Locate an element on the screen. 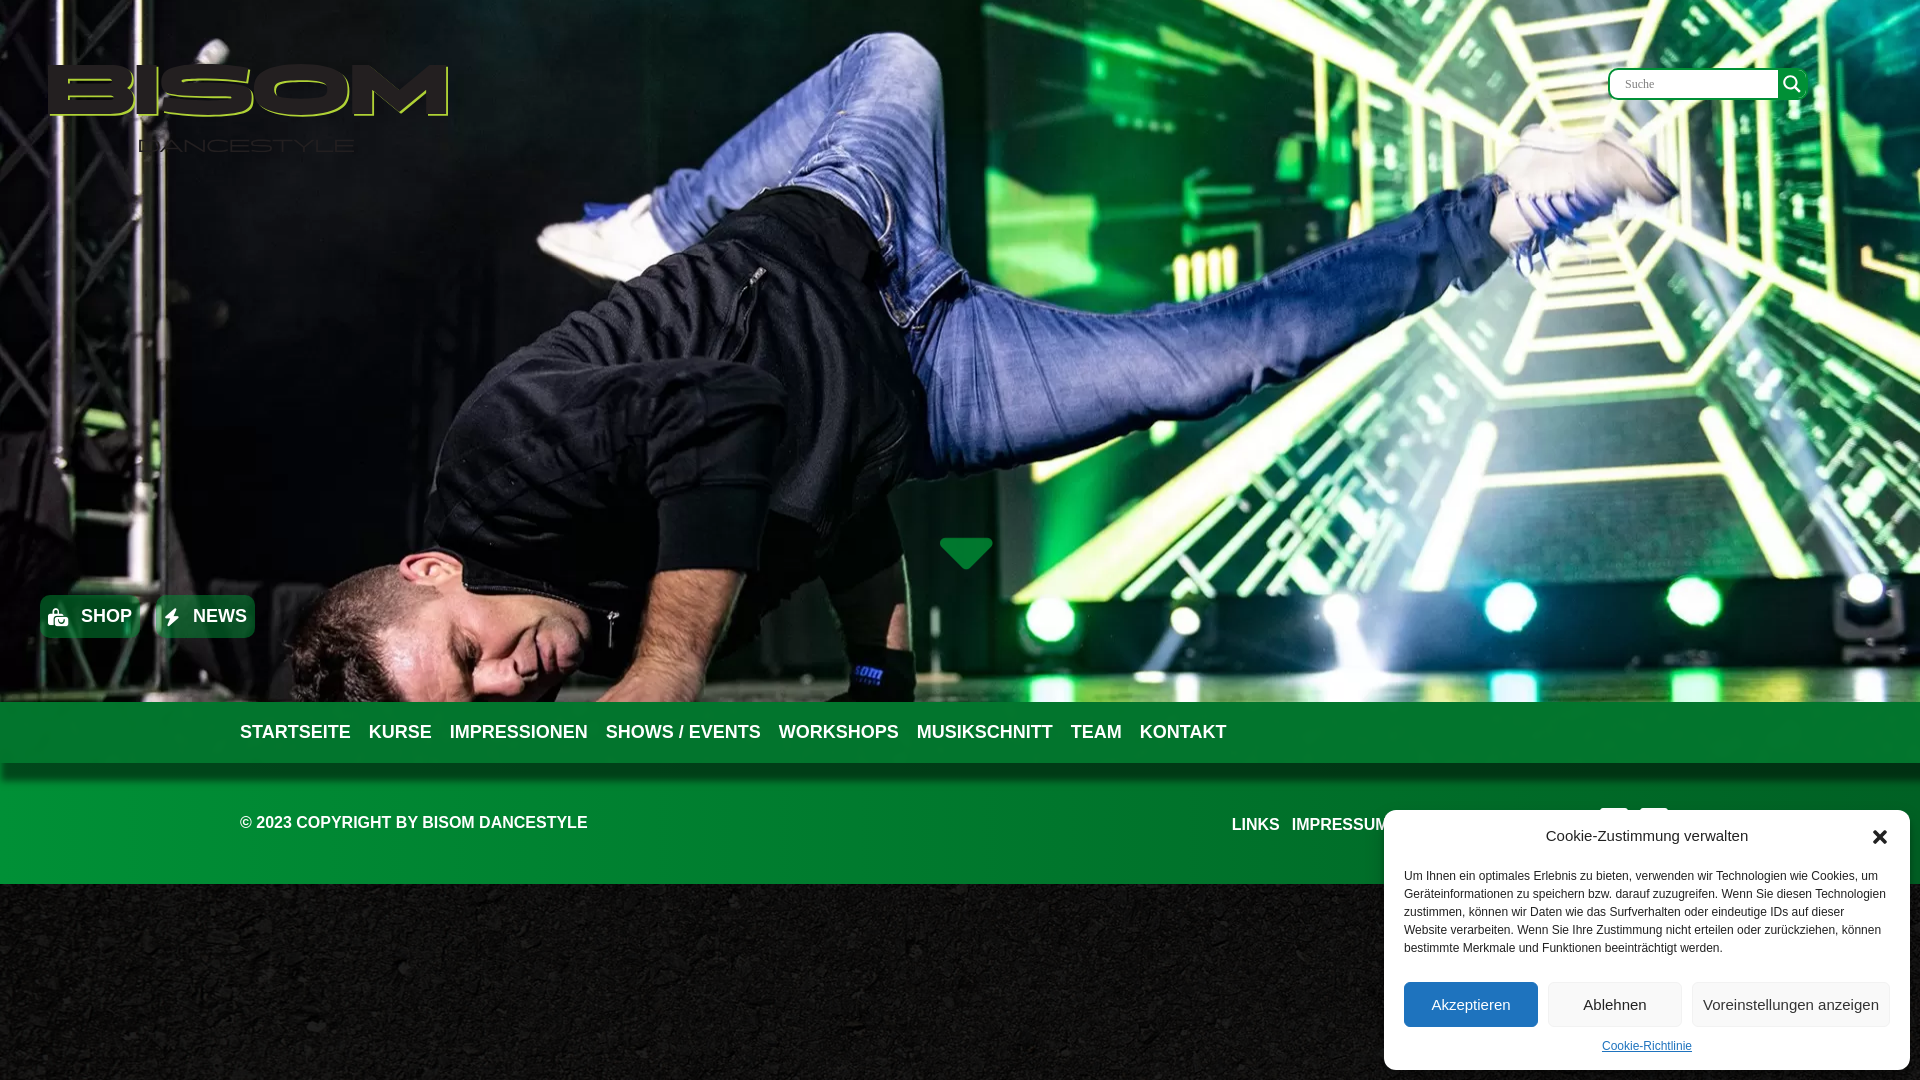 This screenshot has height=1080, width=1920. Ablehnen is located at coordinates (1615, 1004).